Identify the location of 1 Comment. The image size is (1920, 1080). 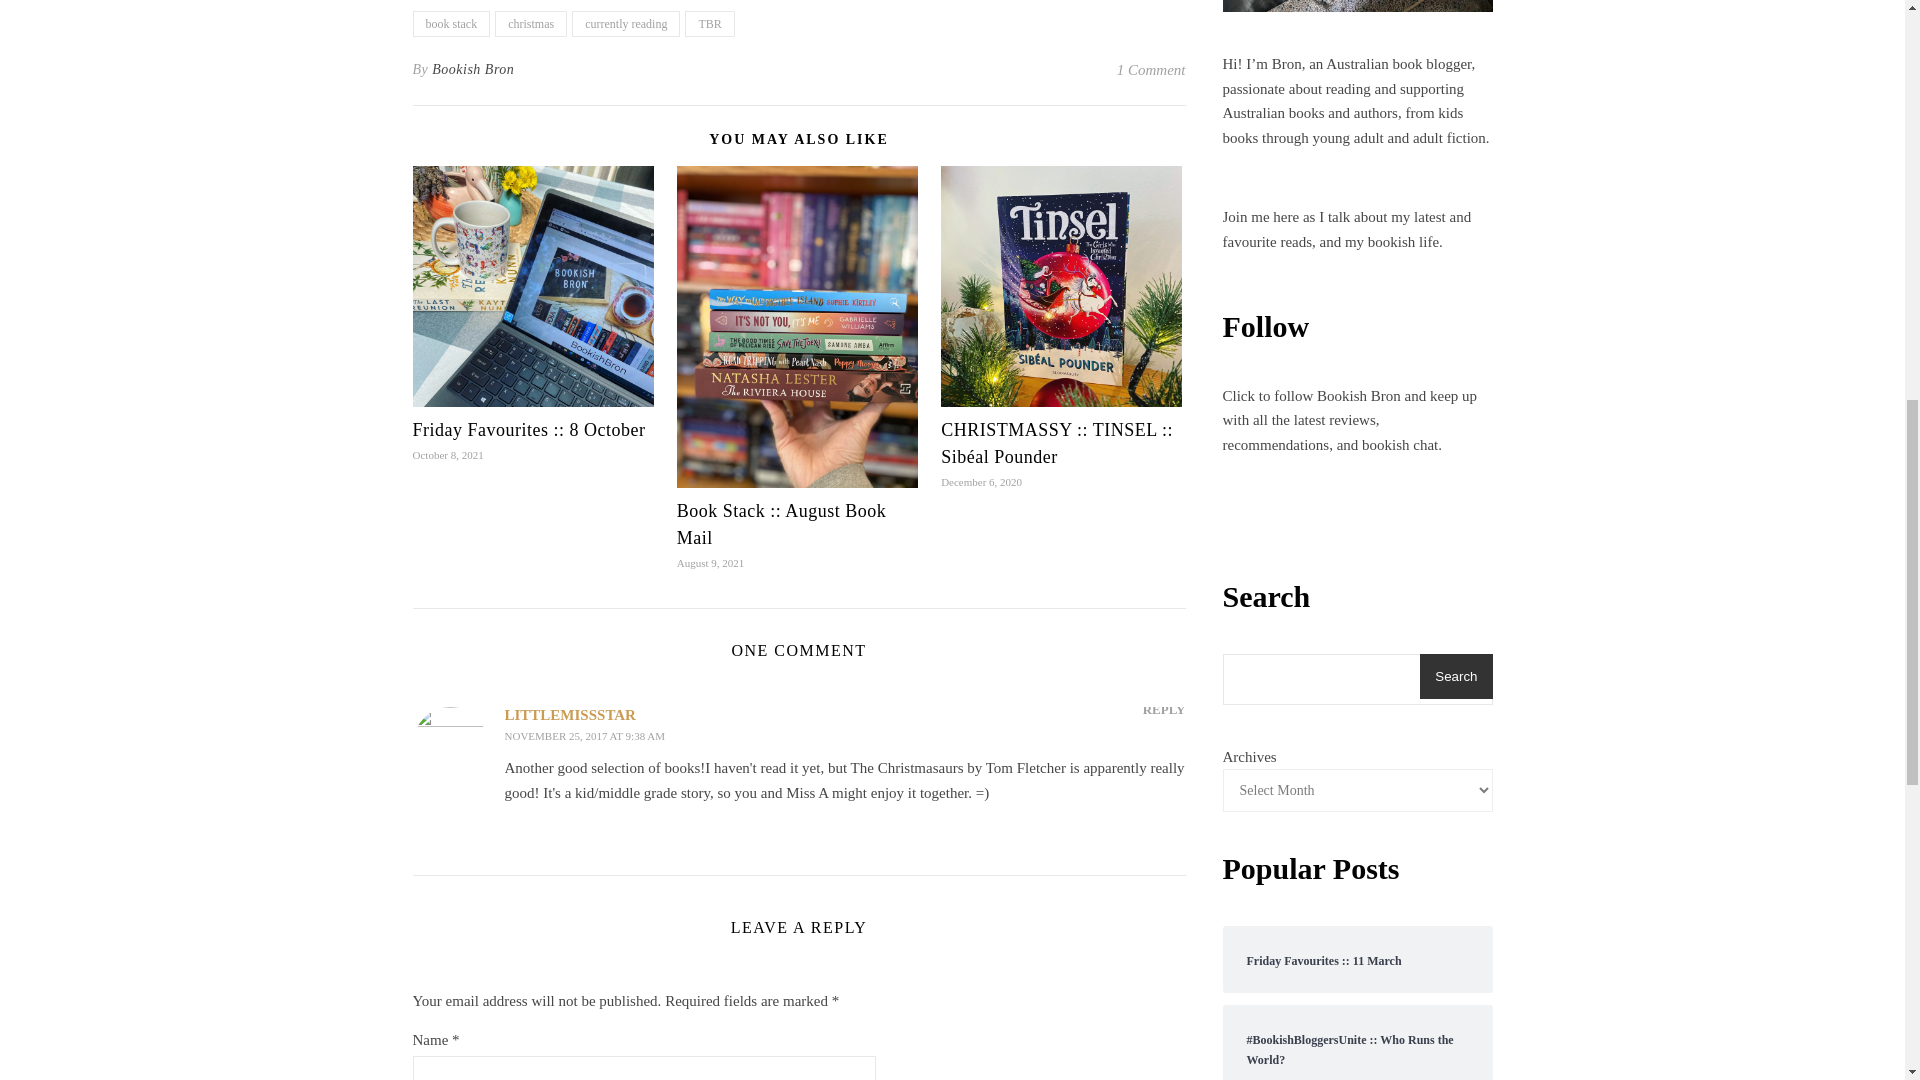
(1152, 70).